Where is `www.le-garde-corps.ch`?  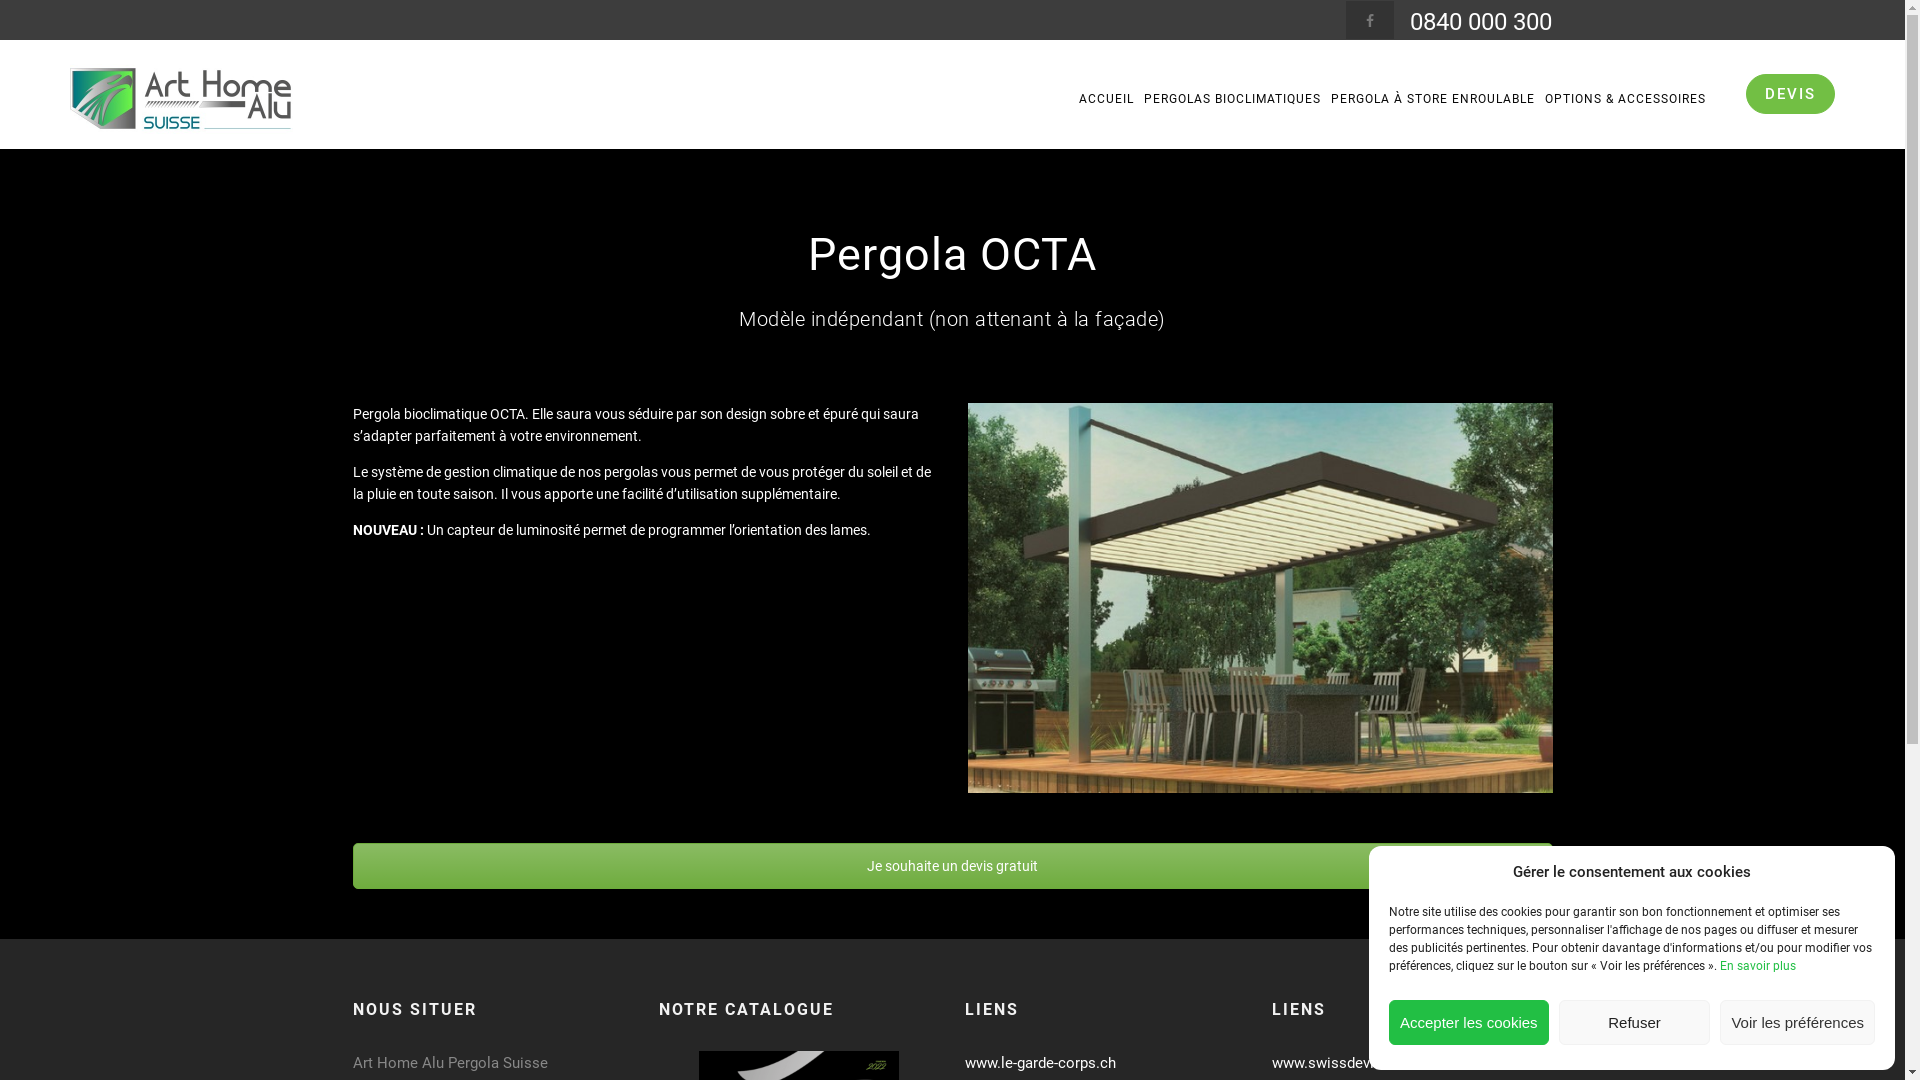 www.le-garde-corps.ch is located at coordinates (1040, 1063).